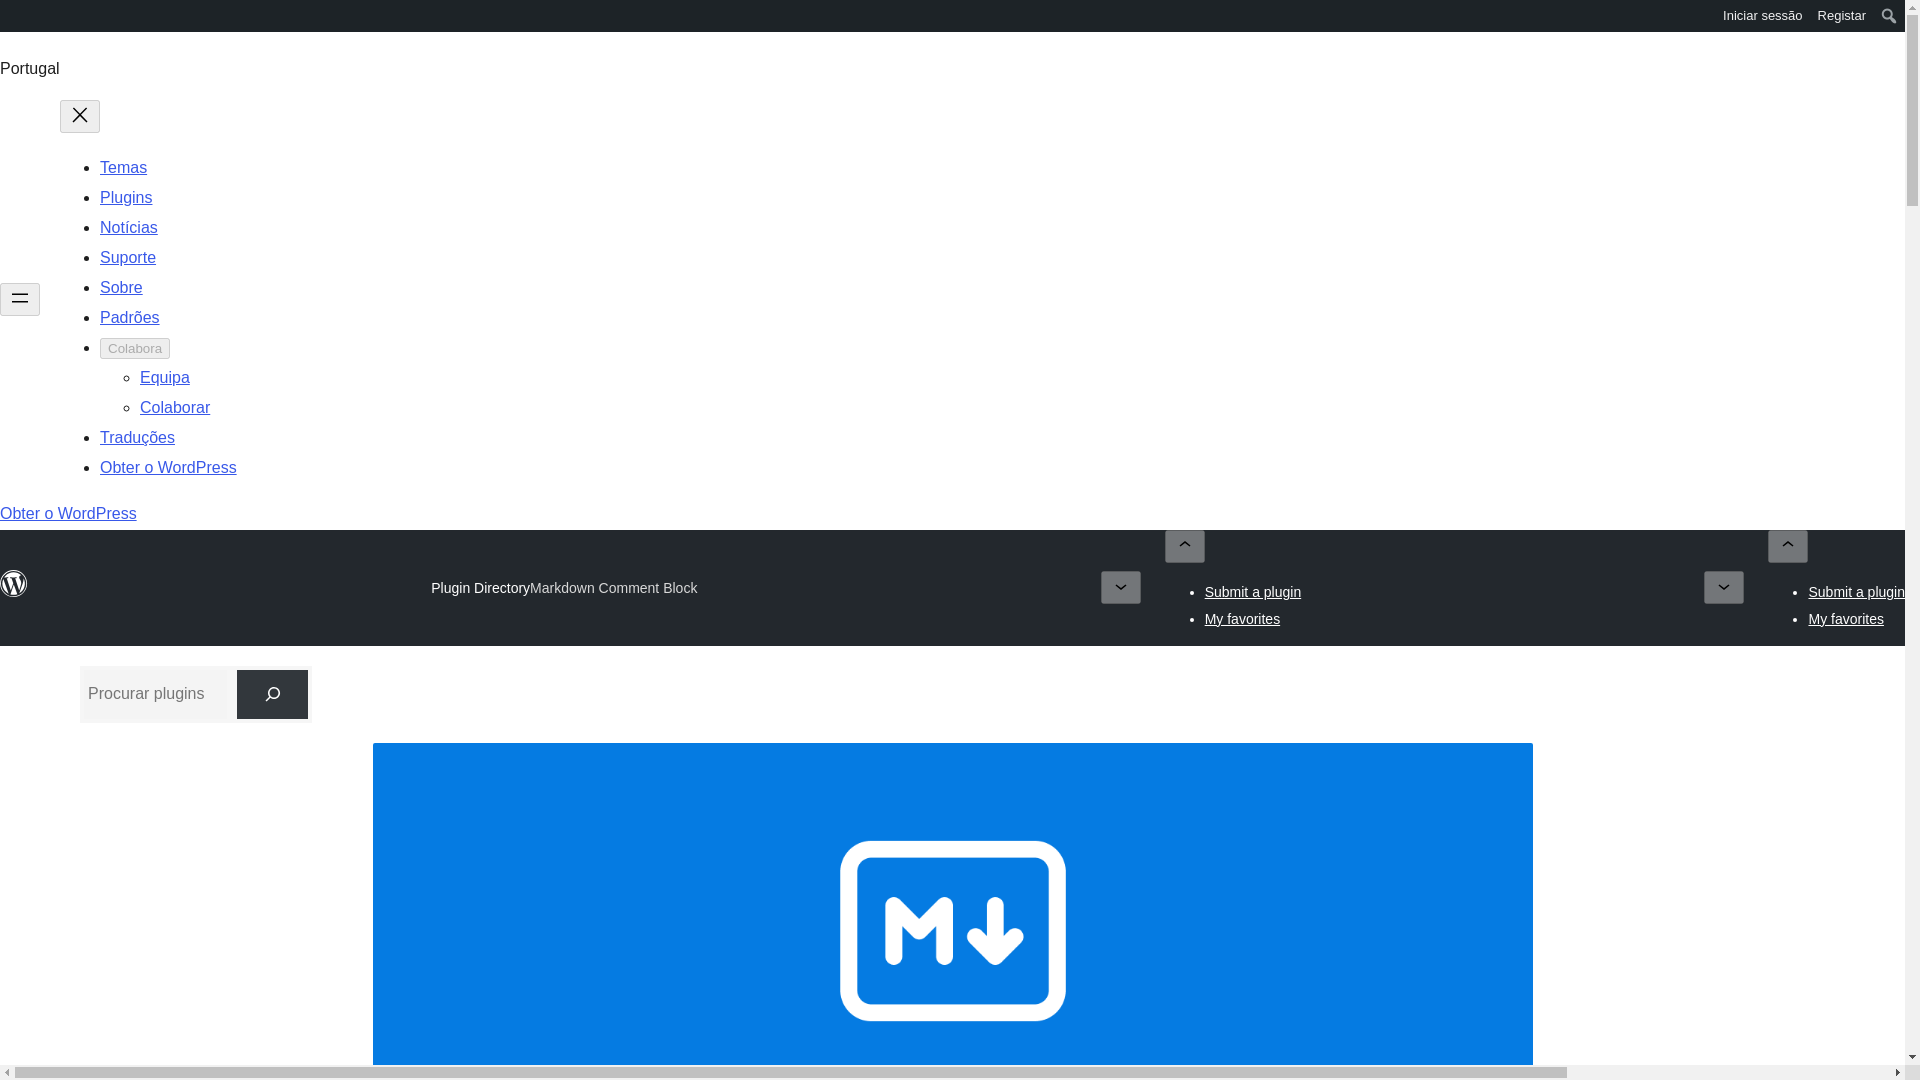 The image size is (1920, 1080). What do you see at coordinates (1856, 592) in the screenshot?
I see `Submit a plugin` at bounding box center [1856, 592].